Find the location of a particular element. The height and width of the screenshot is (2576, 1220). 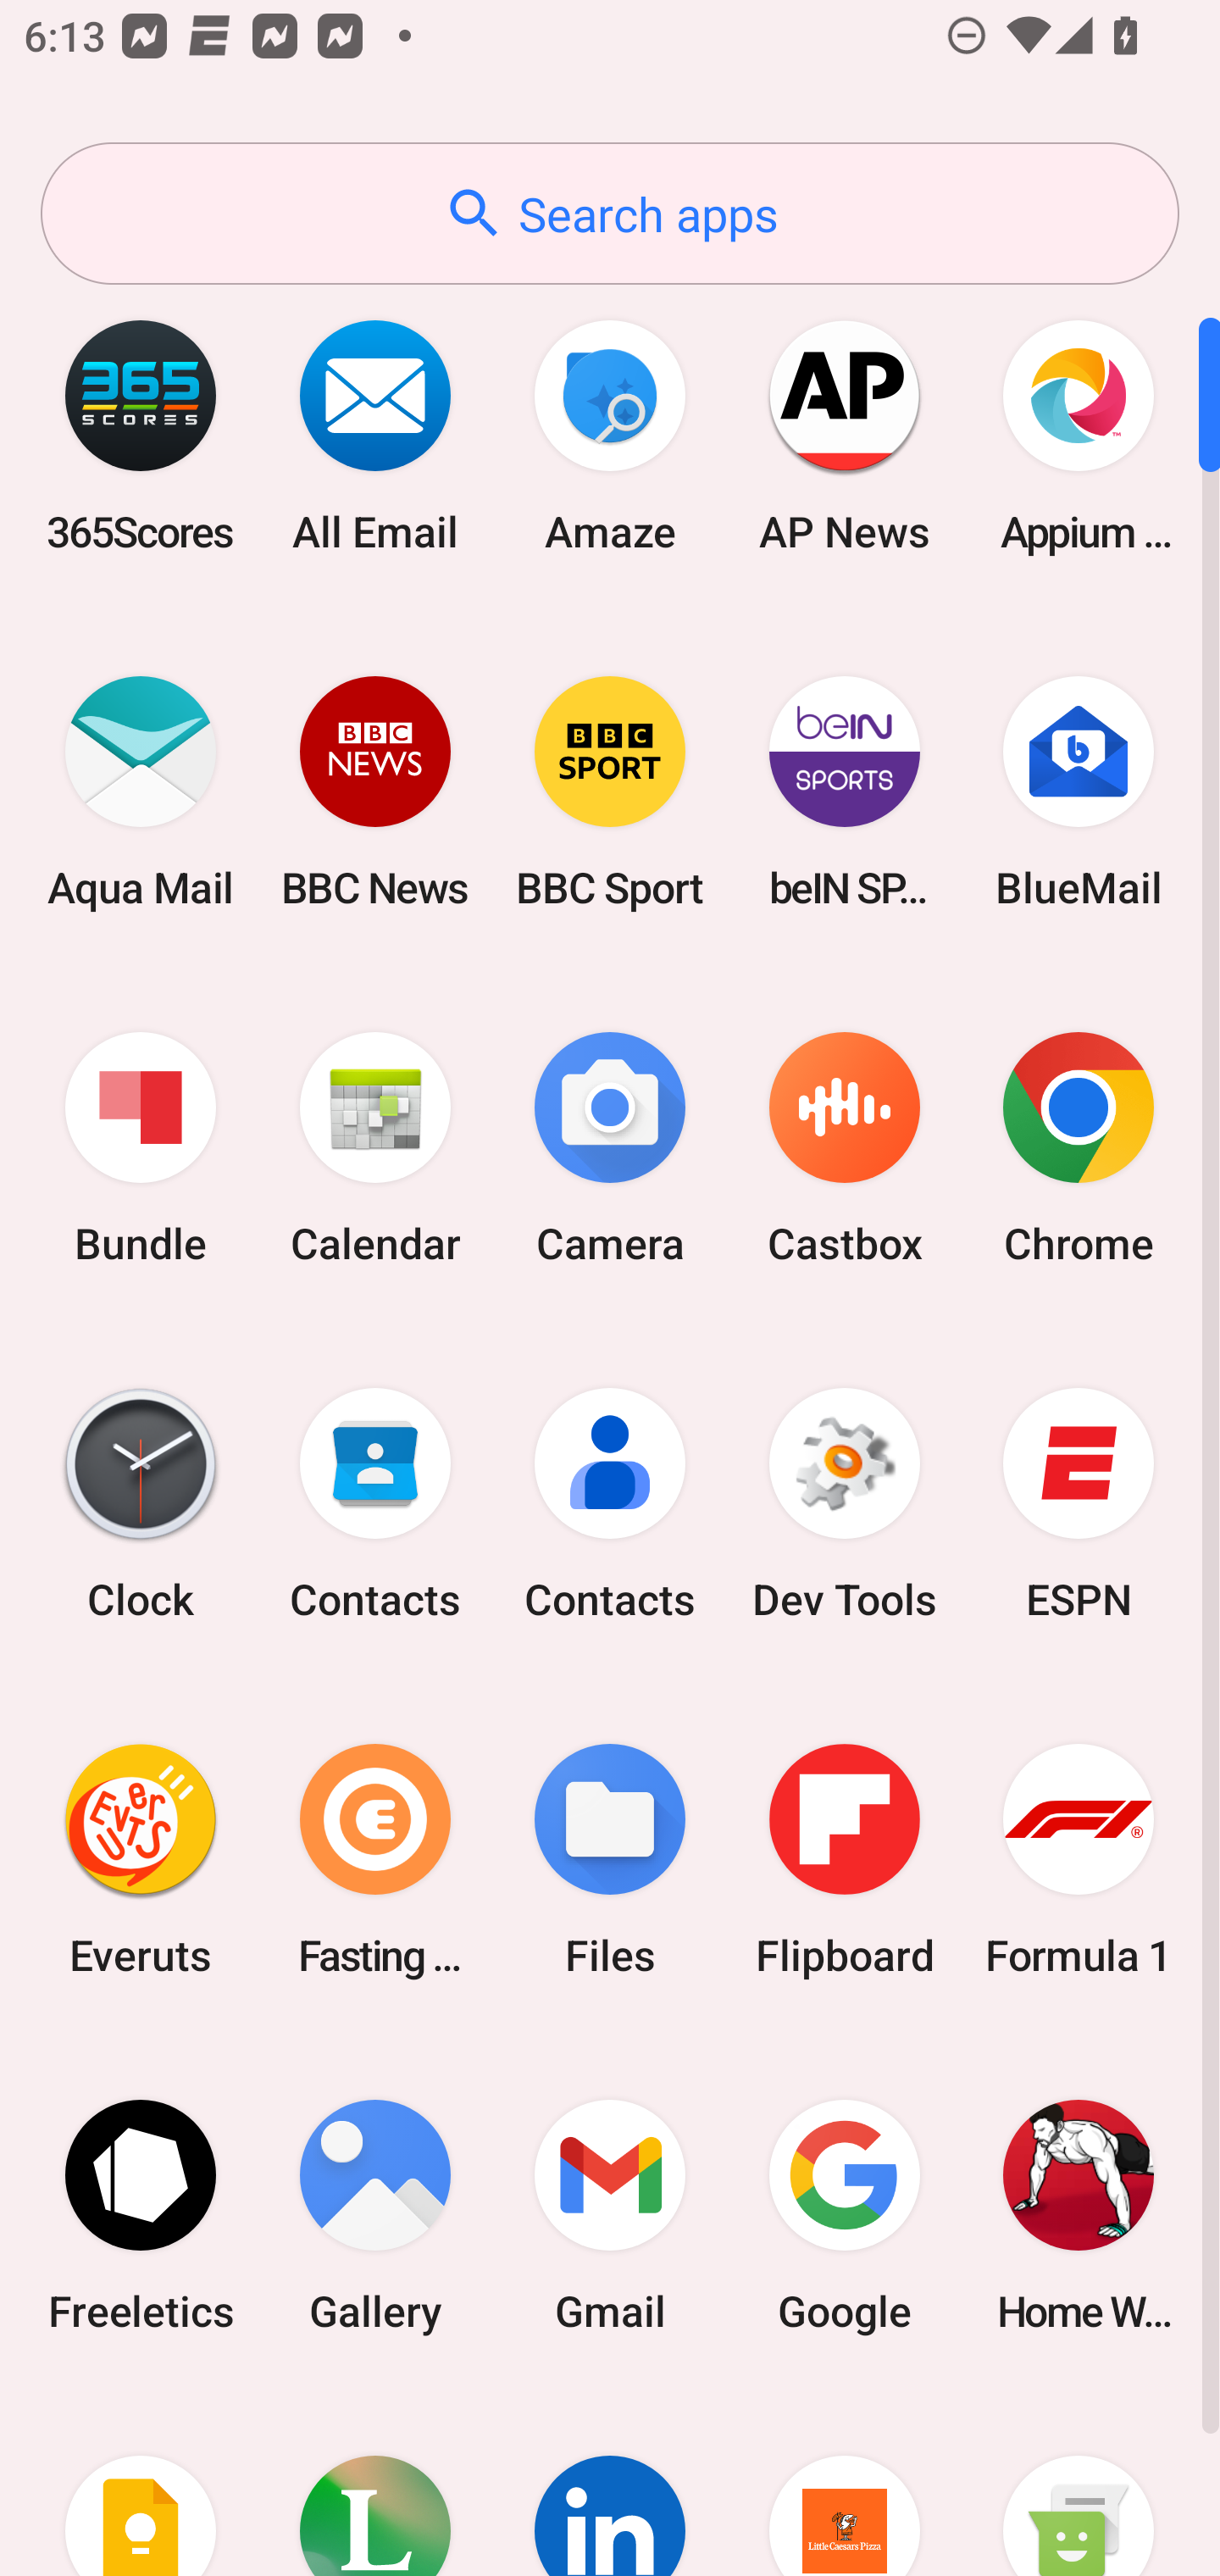

Contacts is located at coordinates (375, 1504).